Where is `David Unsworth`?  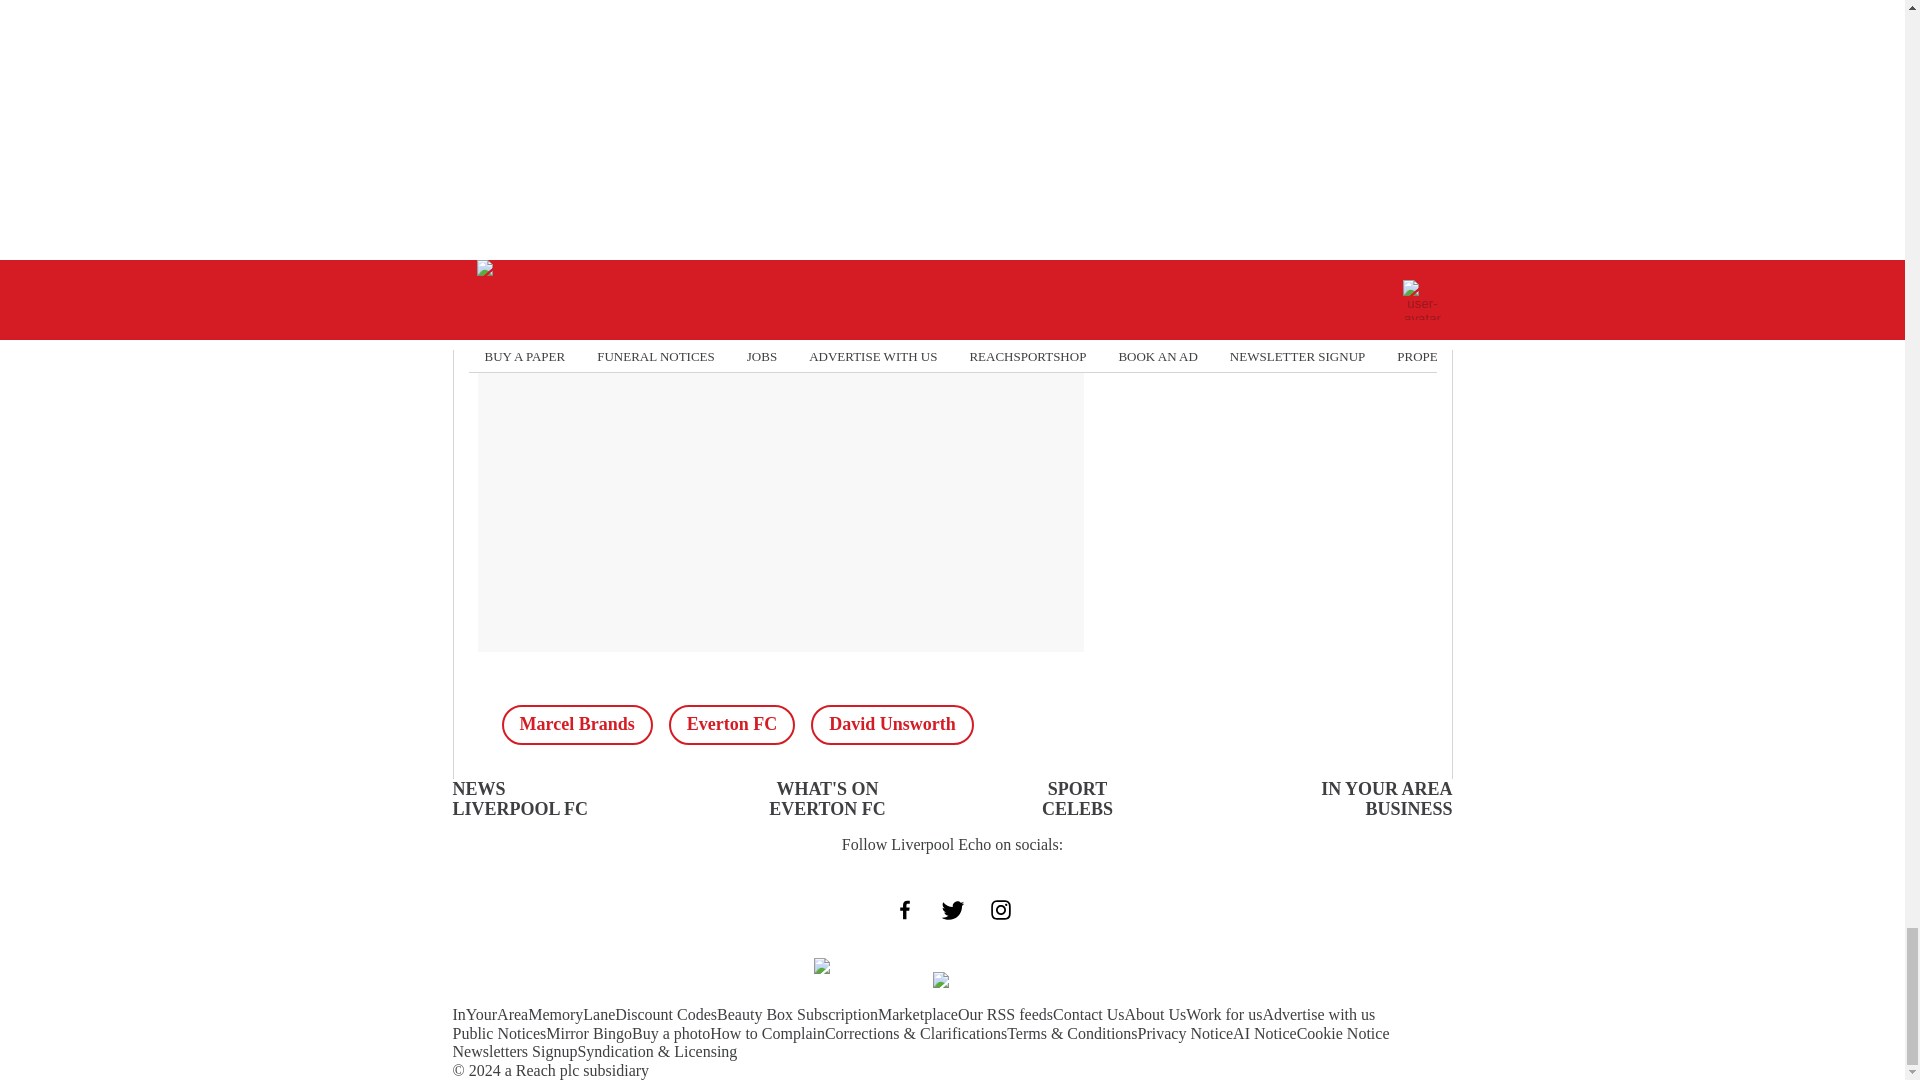 David Unsworth is located at coordinates (892, 725).